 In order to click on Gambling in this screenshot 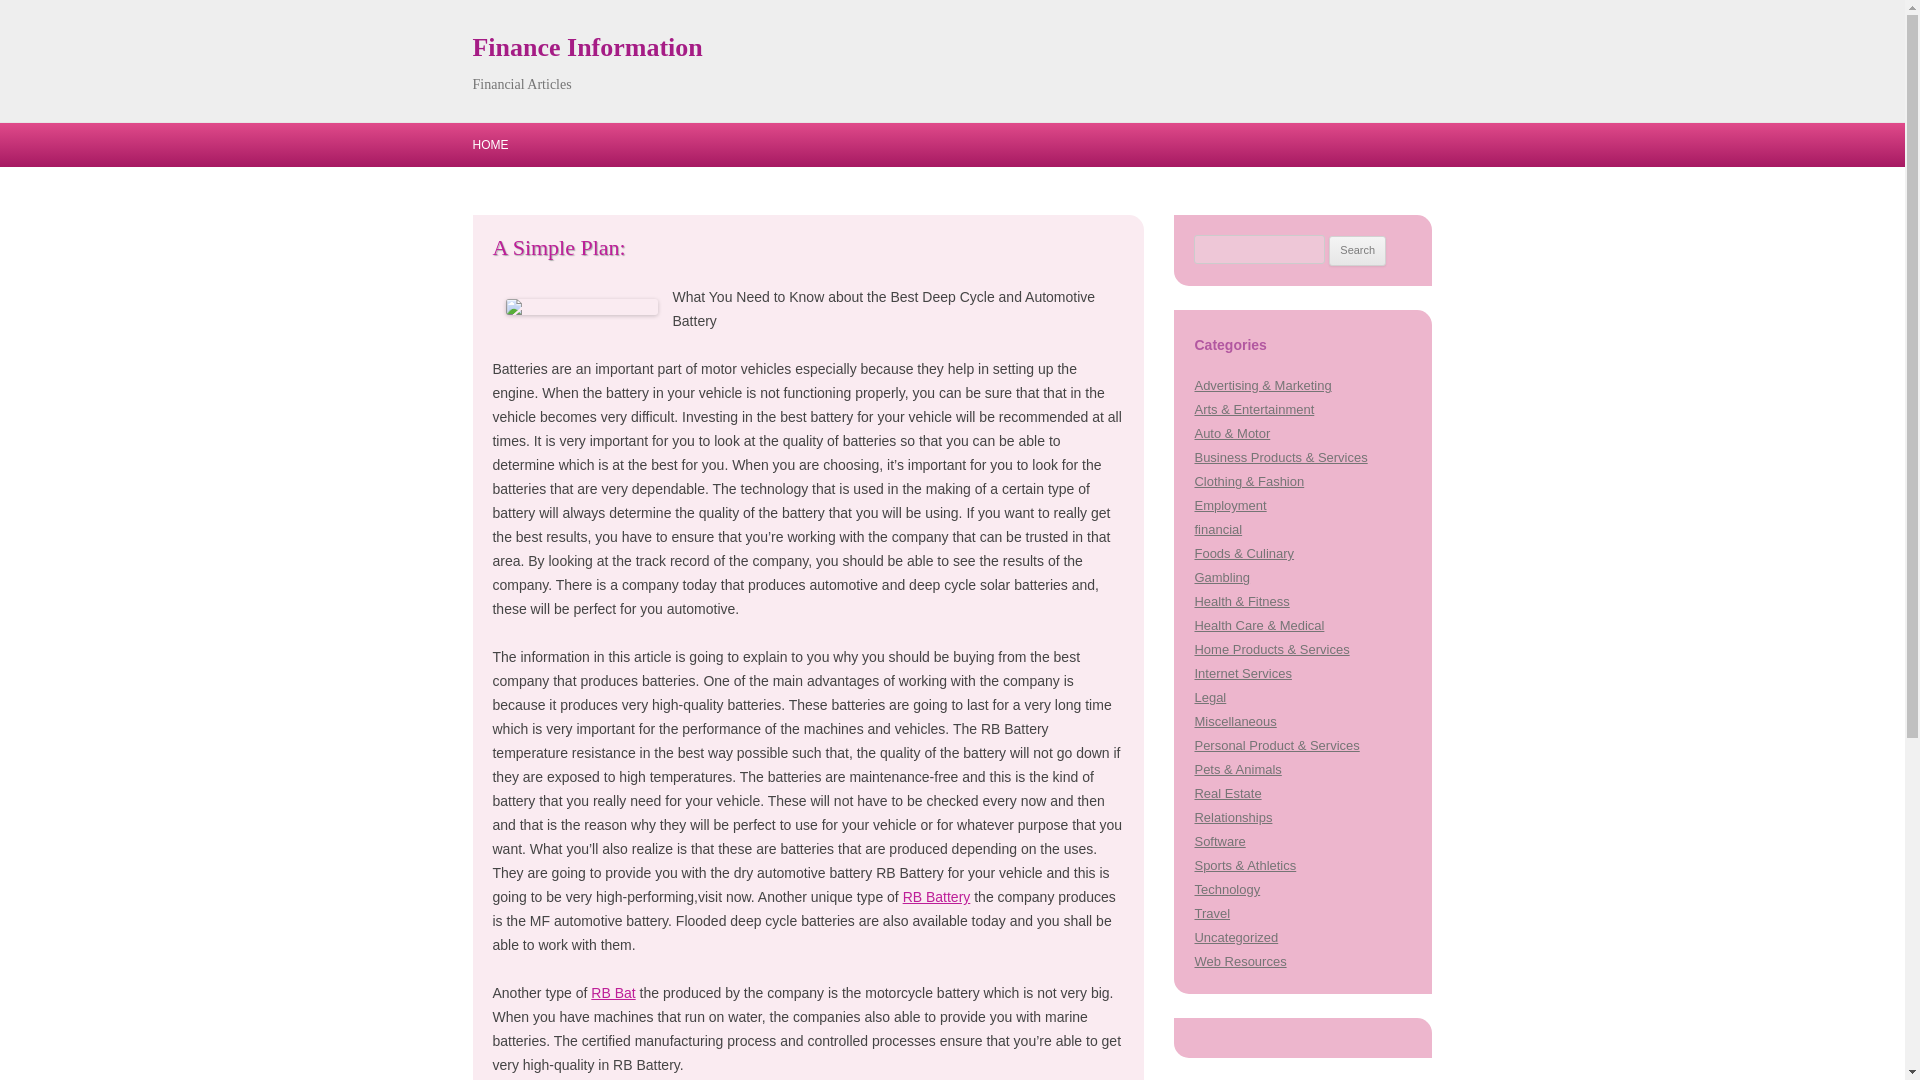, I will do `click(1222, 578)`.